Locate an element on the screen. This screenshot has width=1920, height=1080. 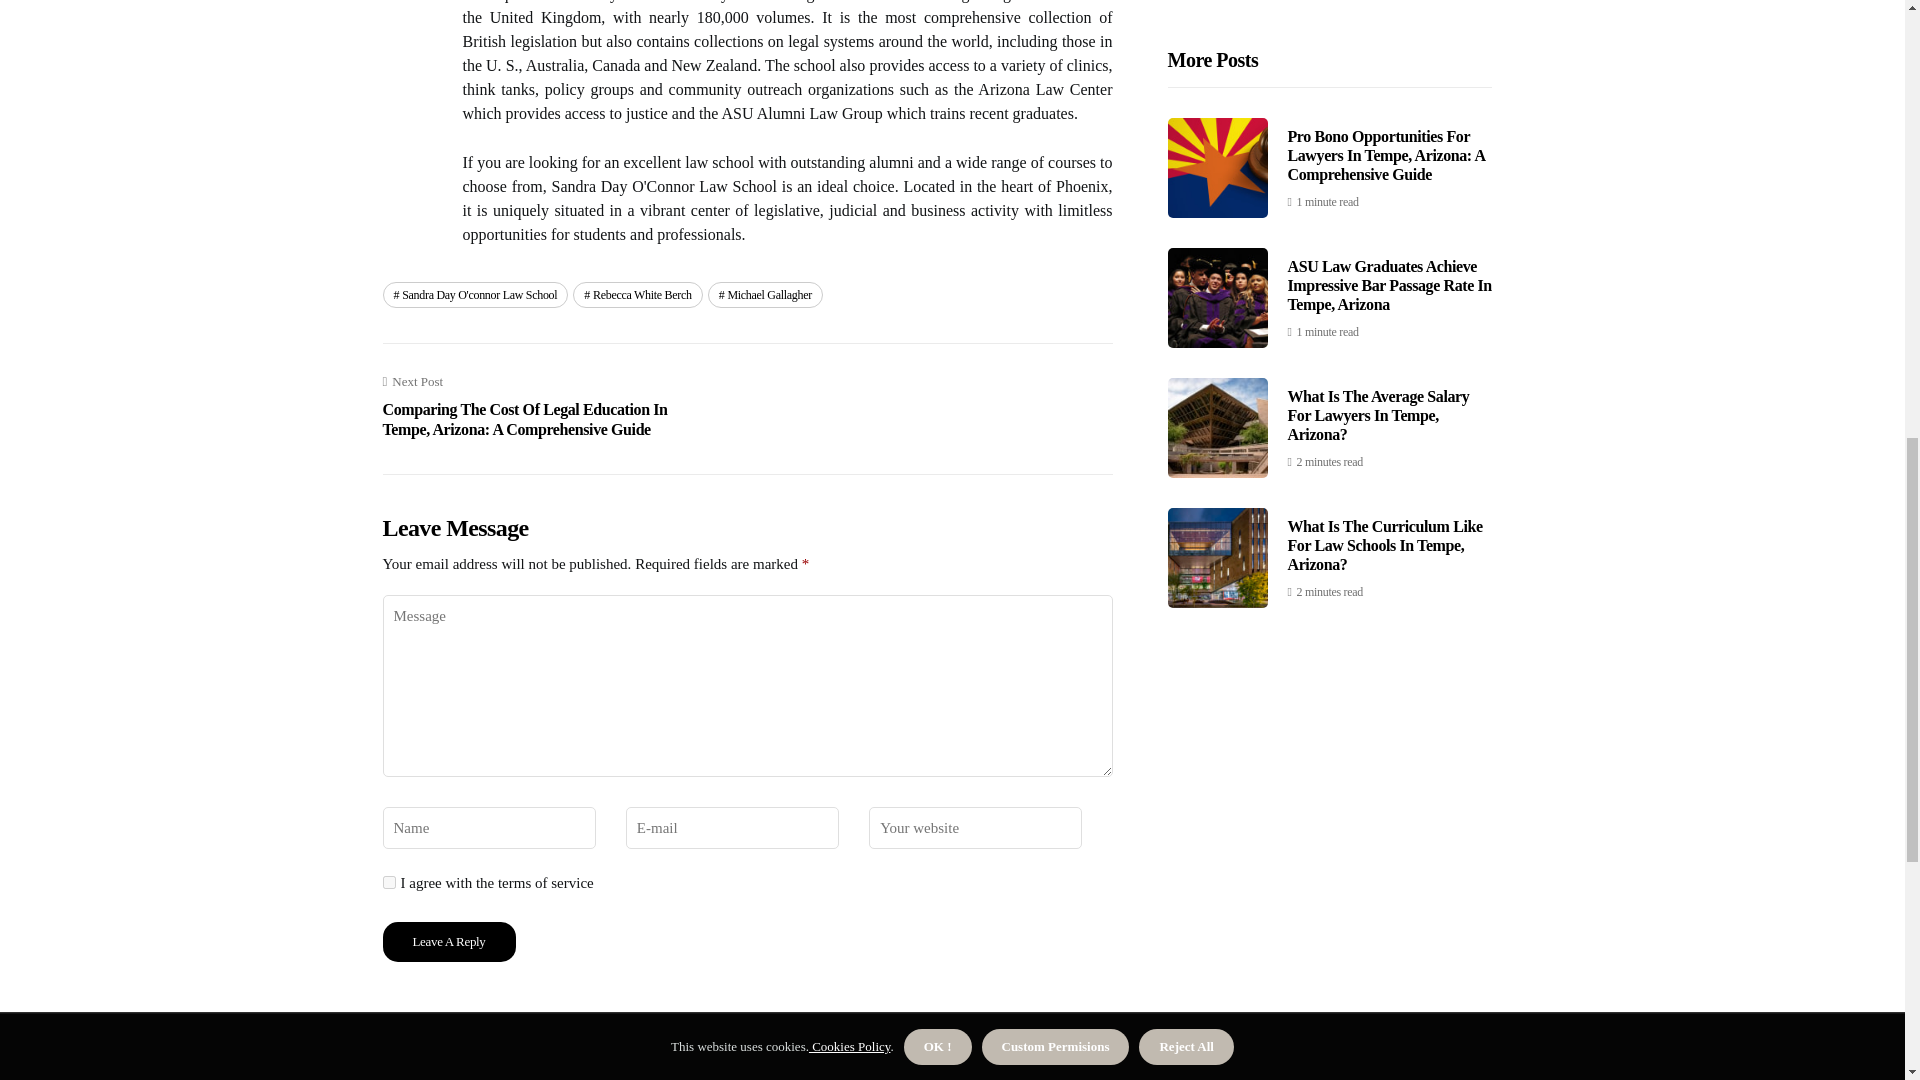
Leave a Reply is located at coordinates (448, 942).